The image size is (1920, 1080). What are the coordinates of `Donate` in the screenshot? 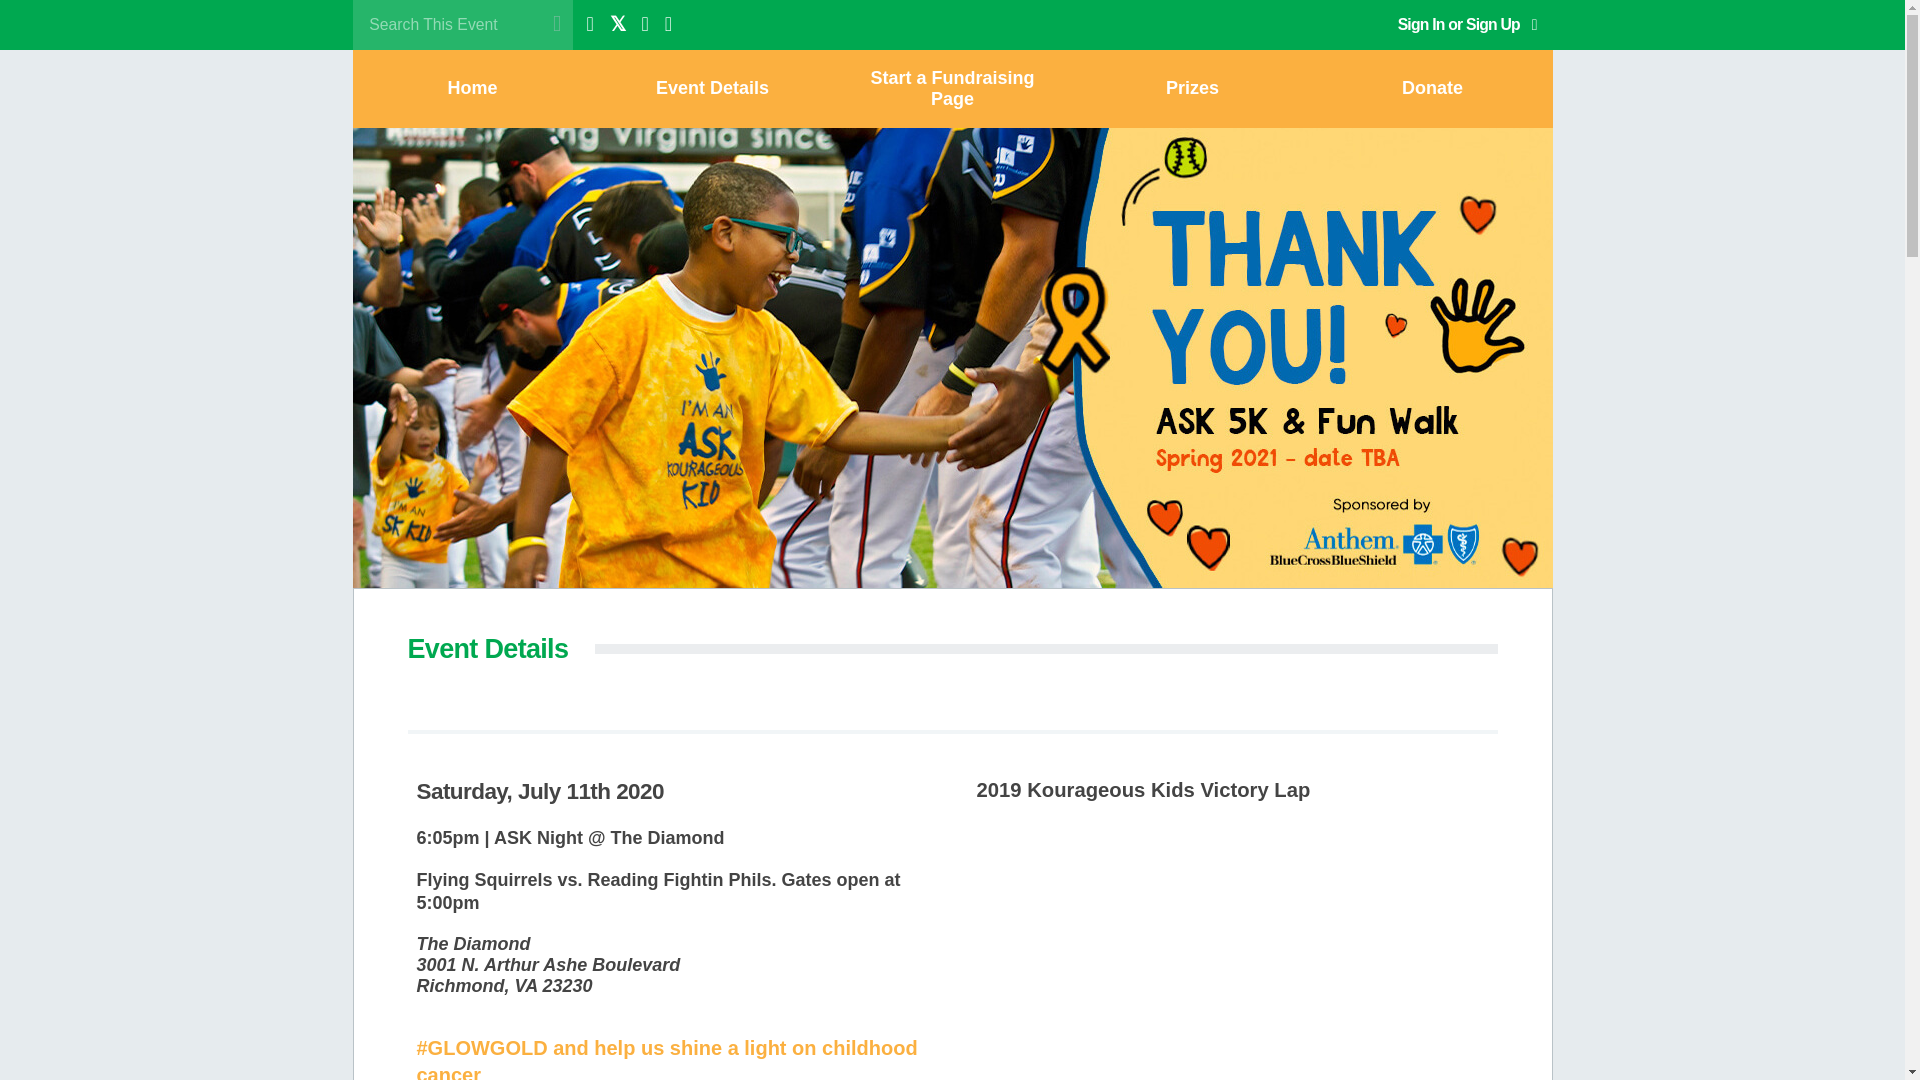 It's located at (1431, 88).